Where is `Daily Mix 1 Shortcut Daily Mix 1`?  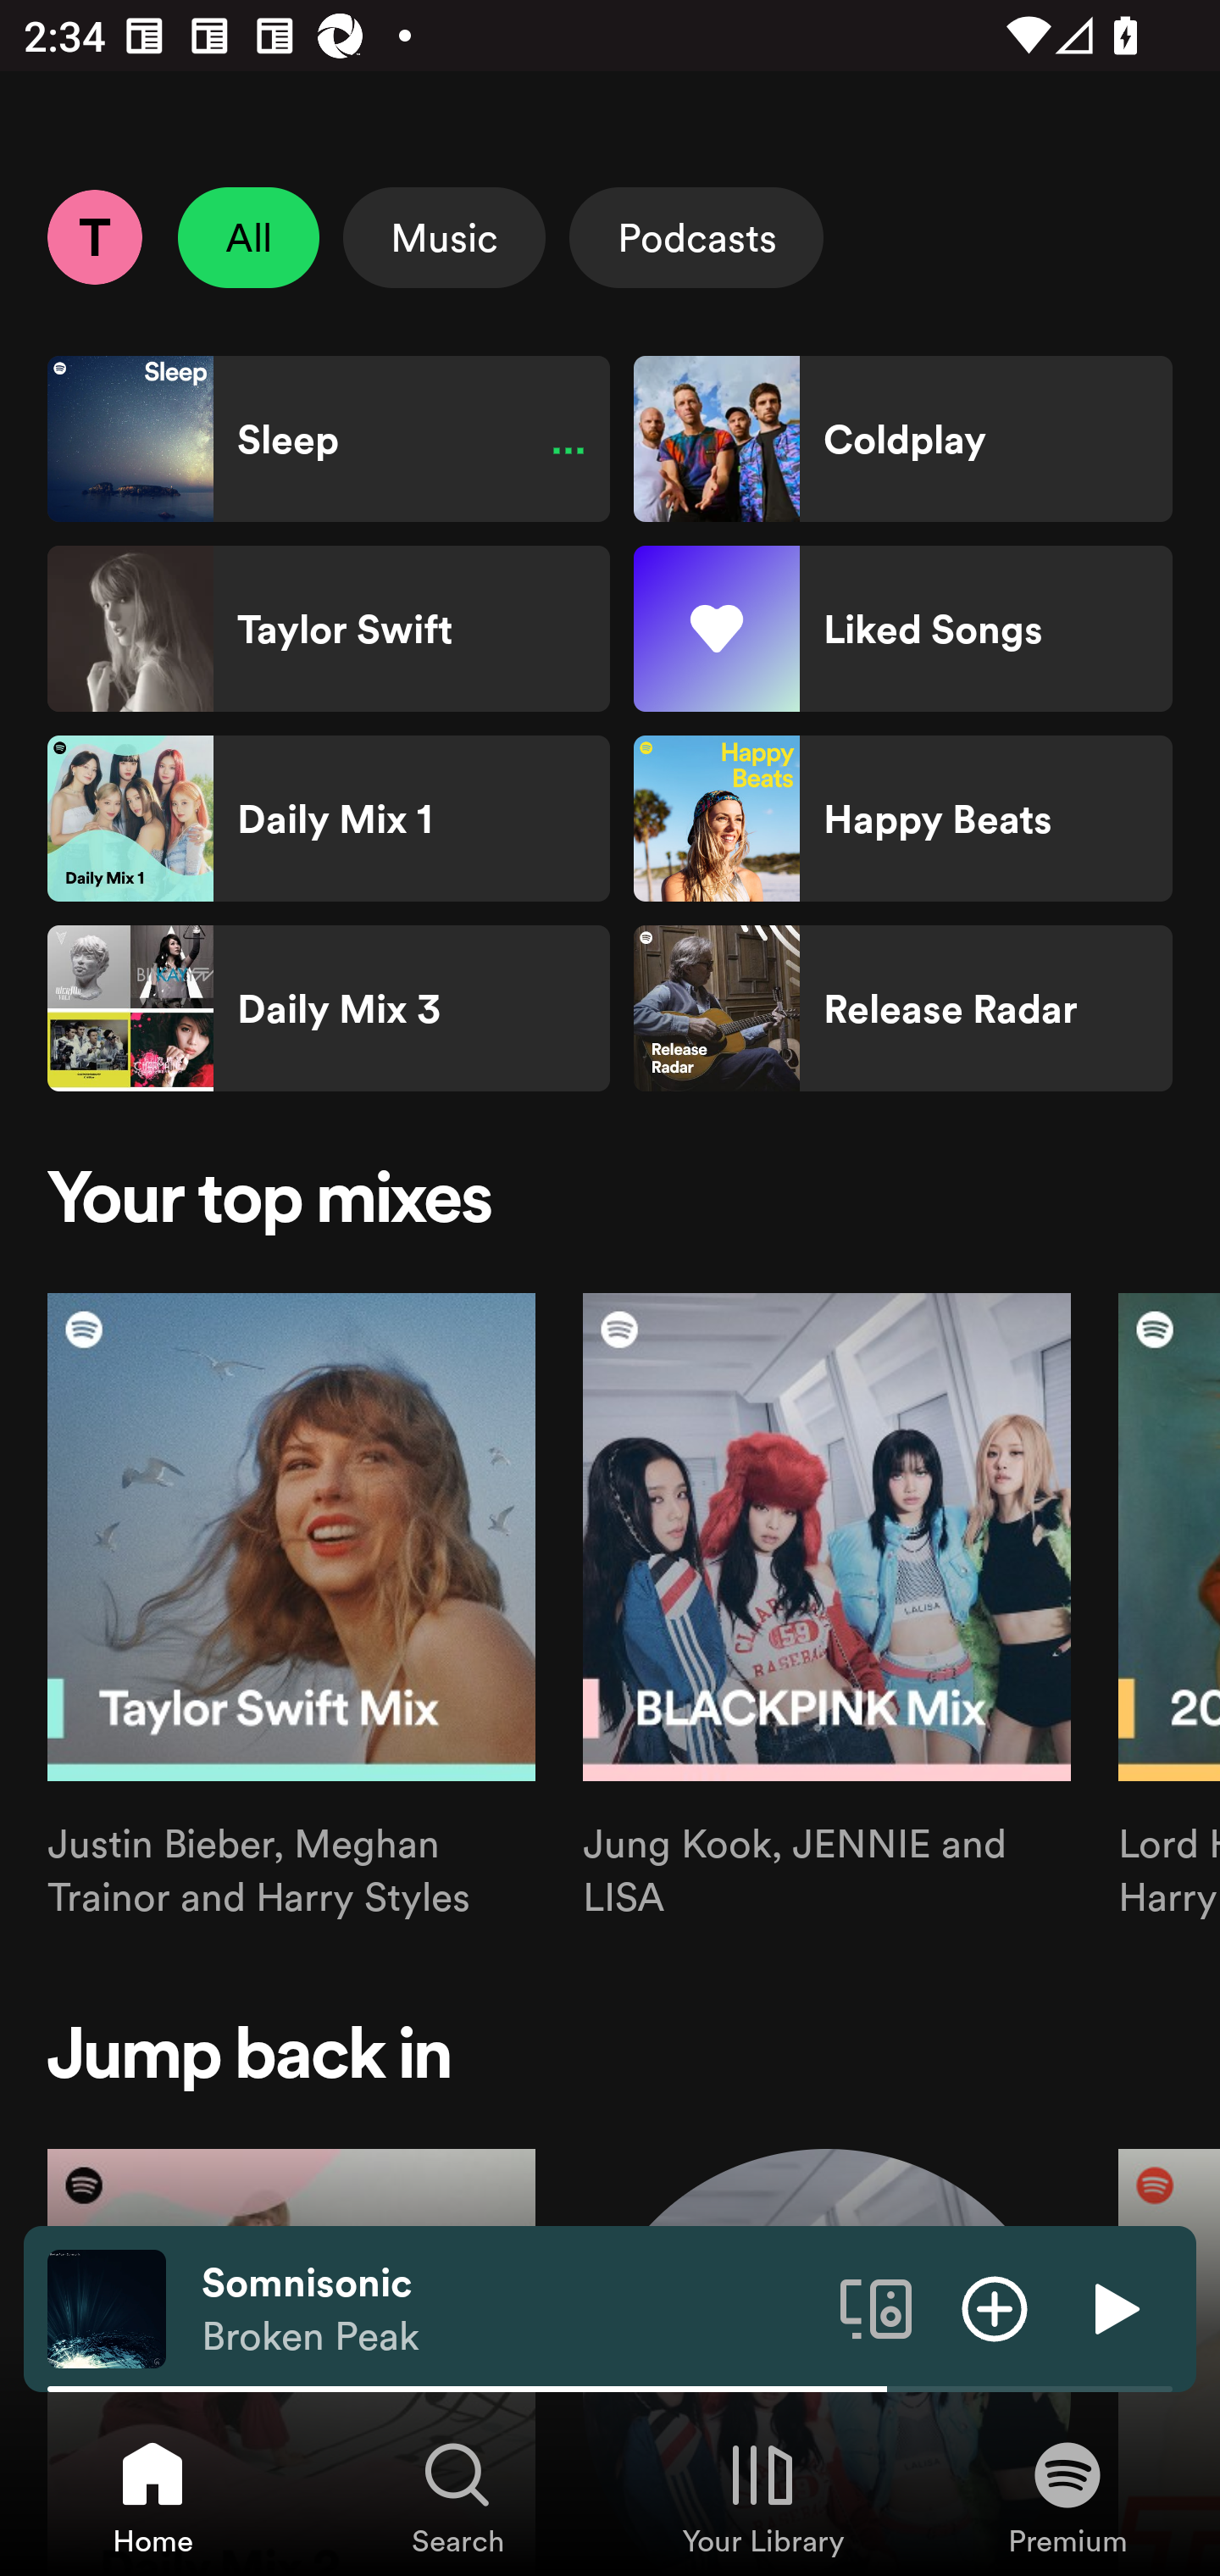
Daily Mix 1 Shortcut Daily Mix 1 is located at coordinates (329, 819).